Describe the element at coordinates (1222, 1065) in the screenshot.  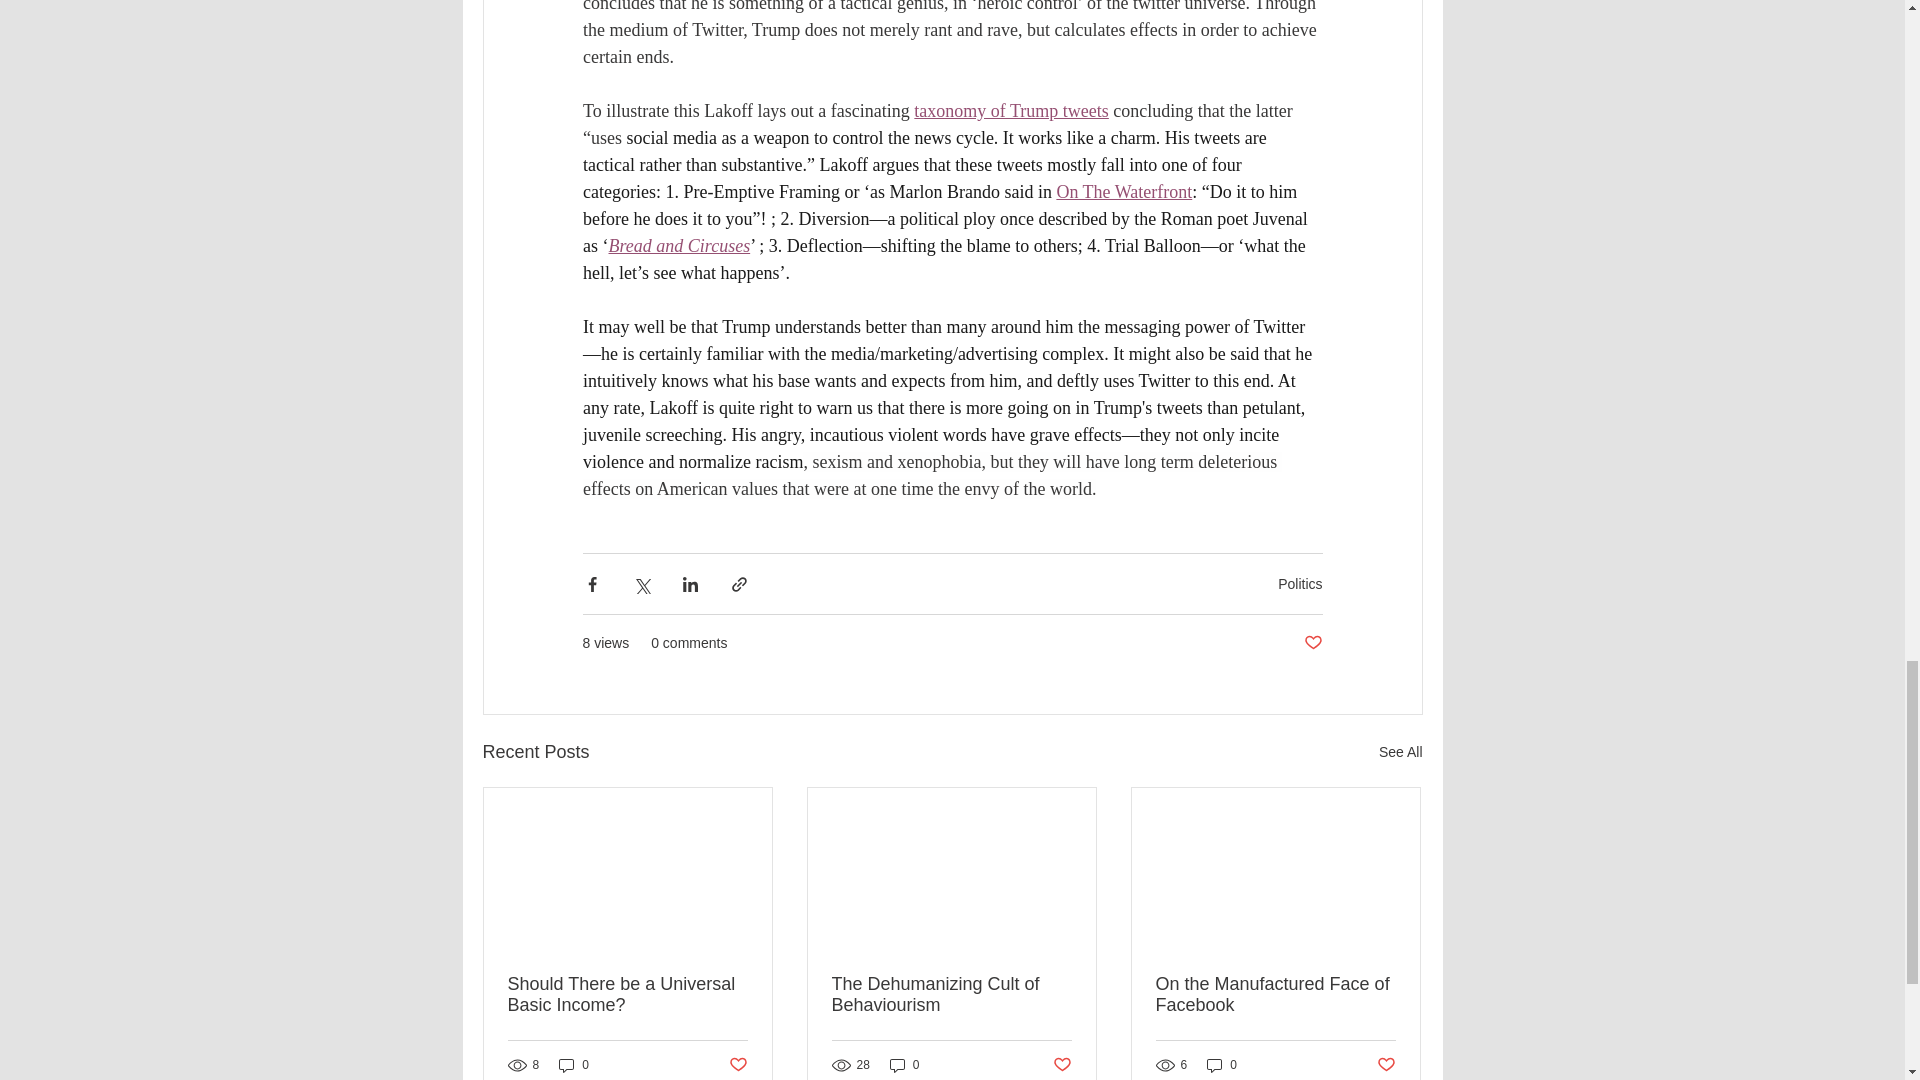
I see `0` at that location.